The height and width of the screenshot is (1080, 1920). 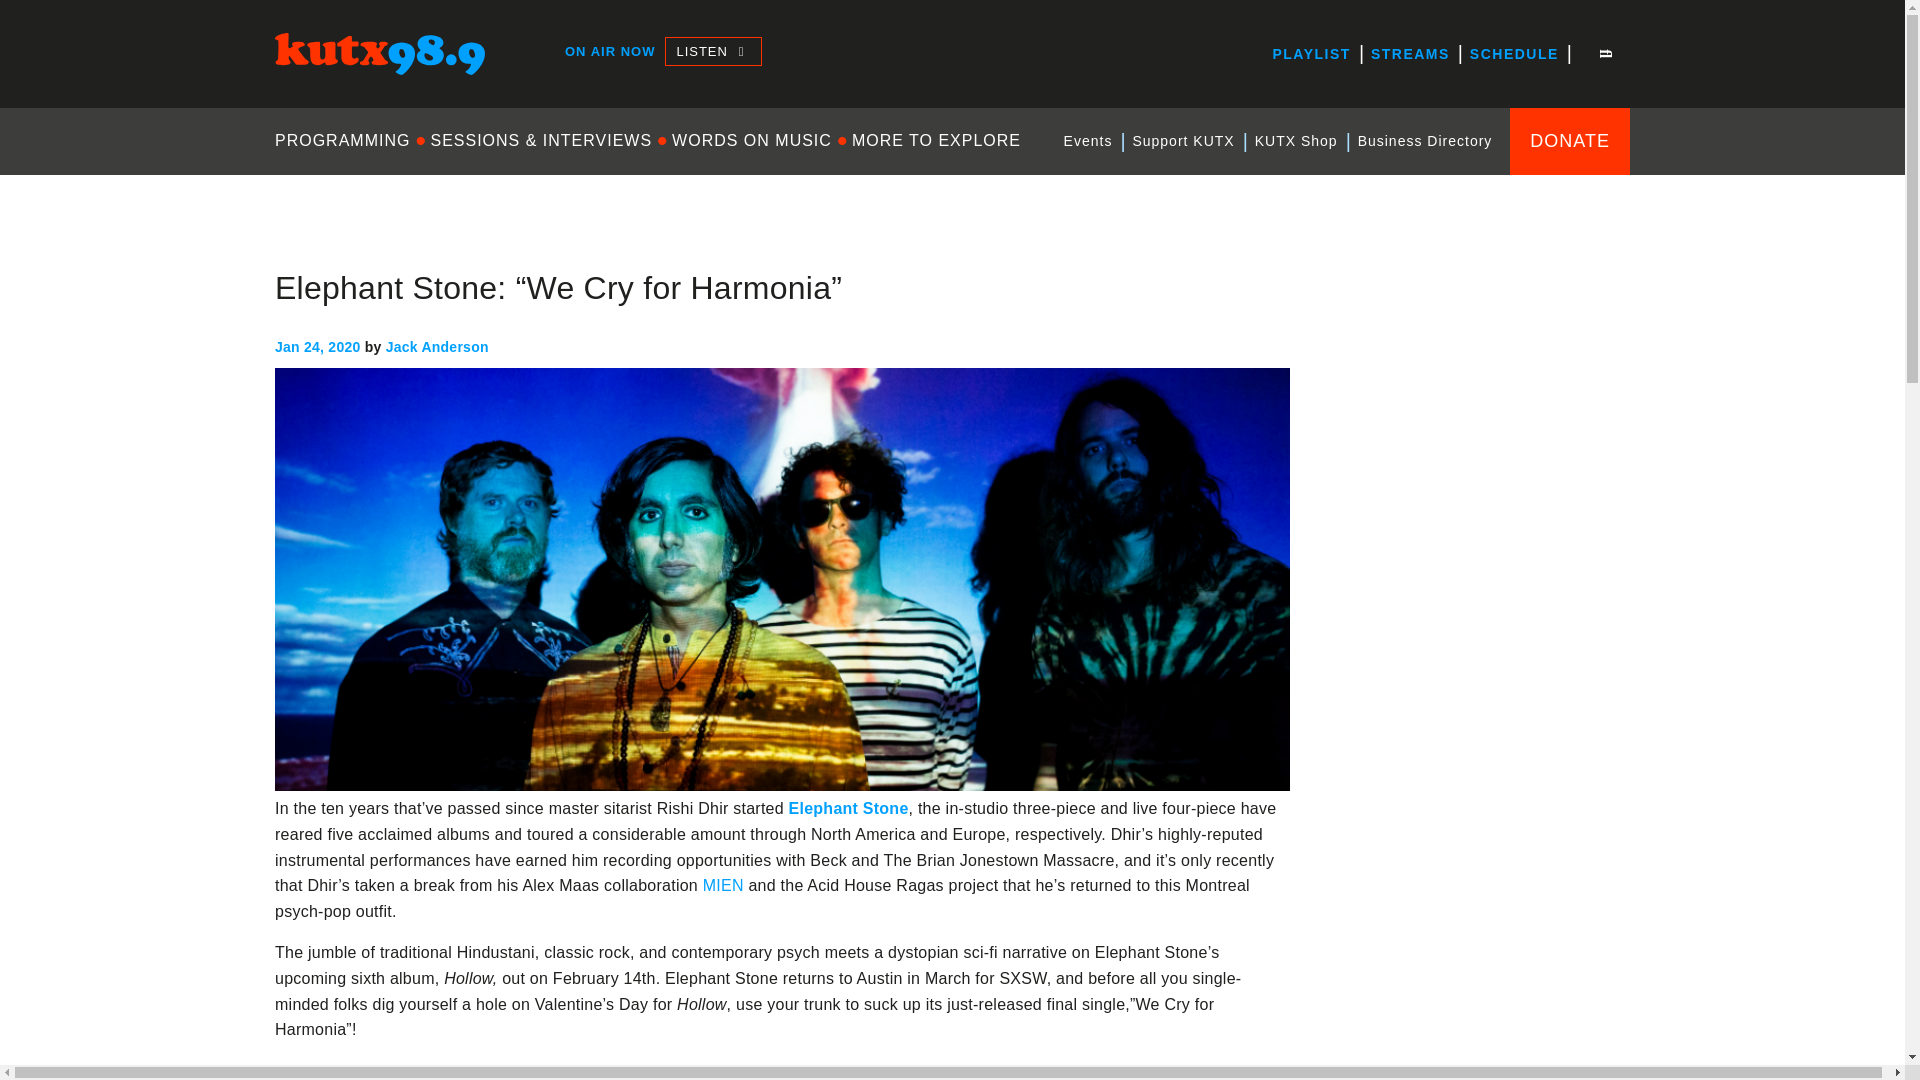 I want to click on KUTX, so click(x=296, y=92).